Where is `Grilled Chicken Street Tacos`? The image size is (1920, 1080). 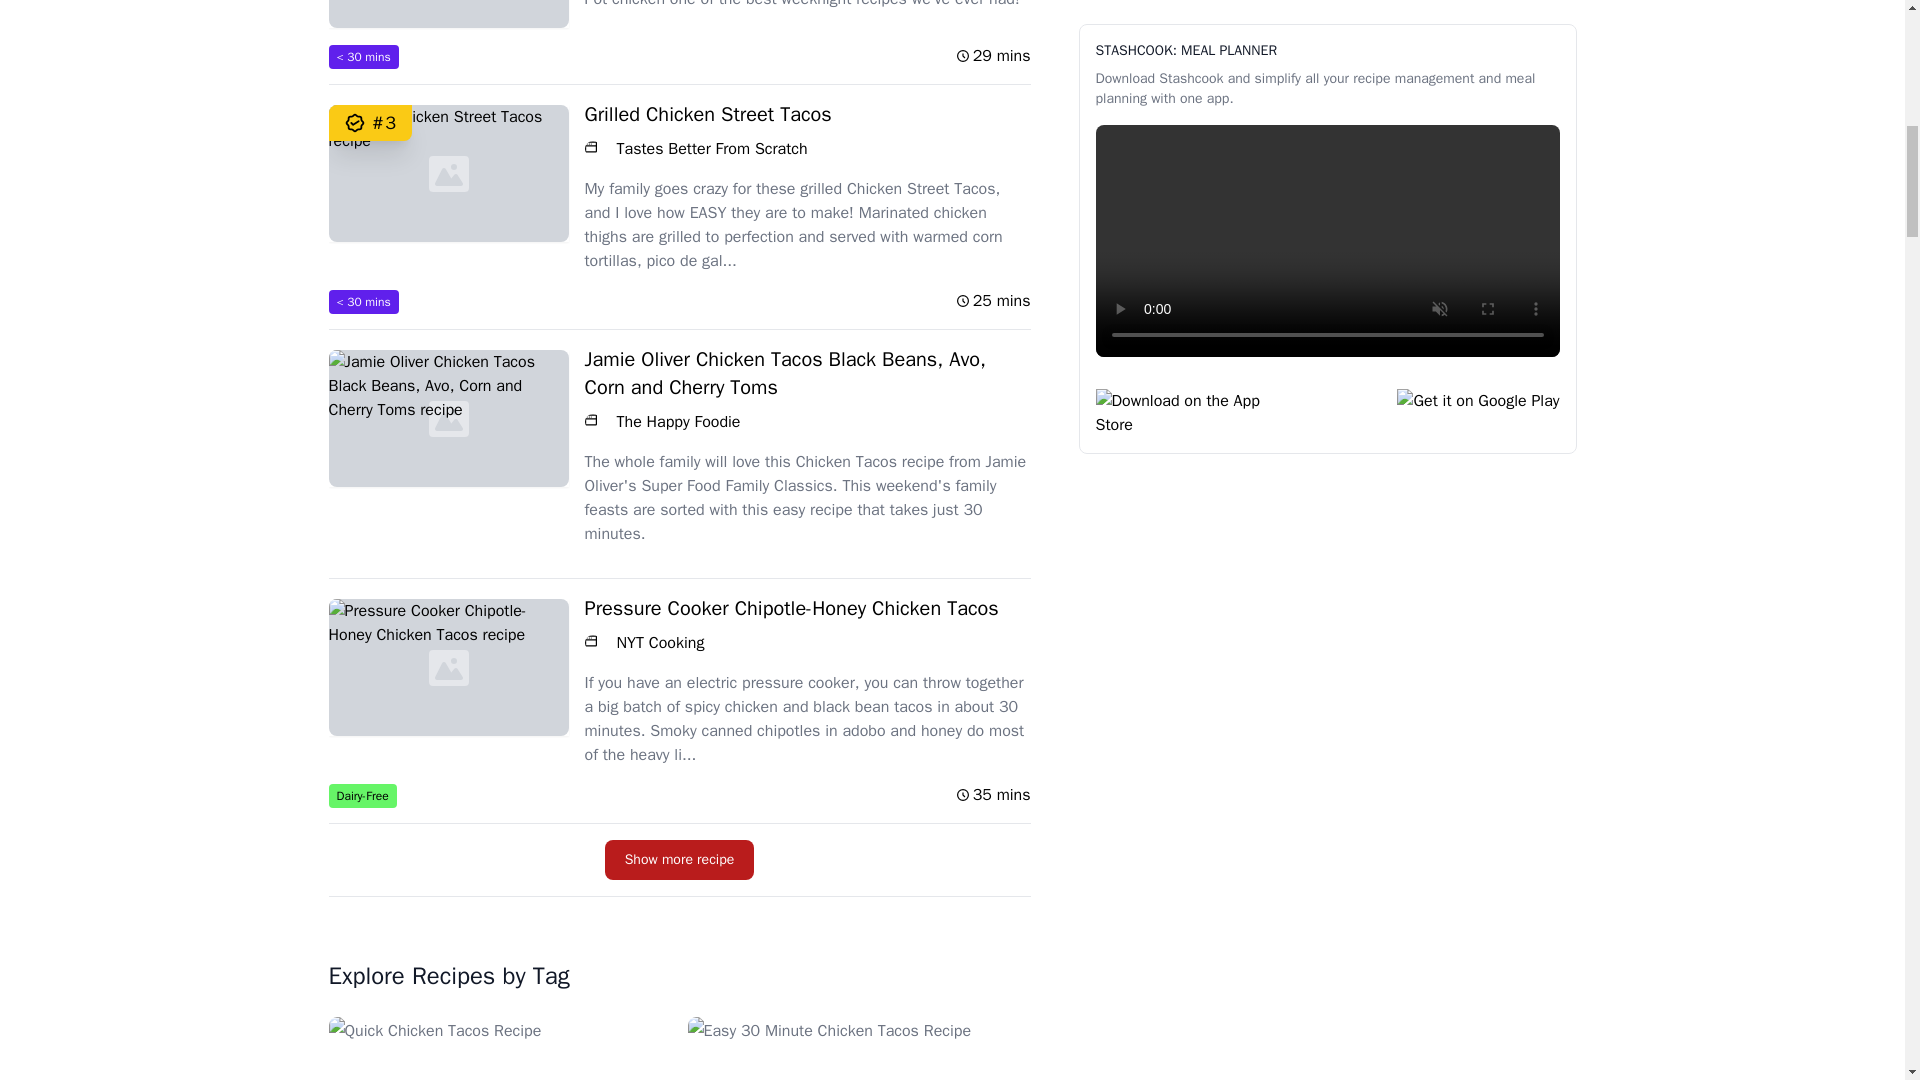
Grilled Chicken Street Tacos is located at coordinates (678, 114).